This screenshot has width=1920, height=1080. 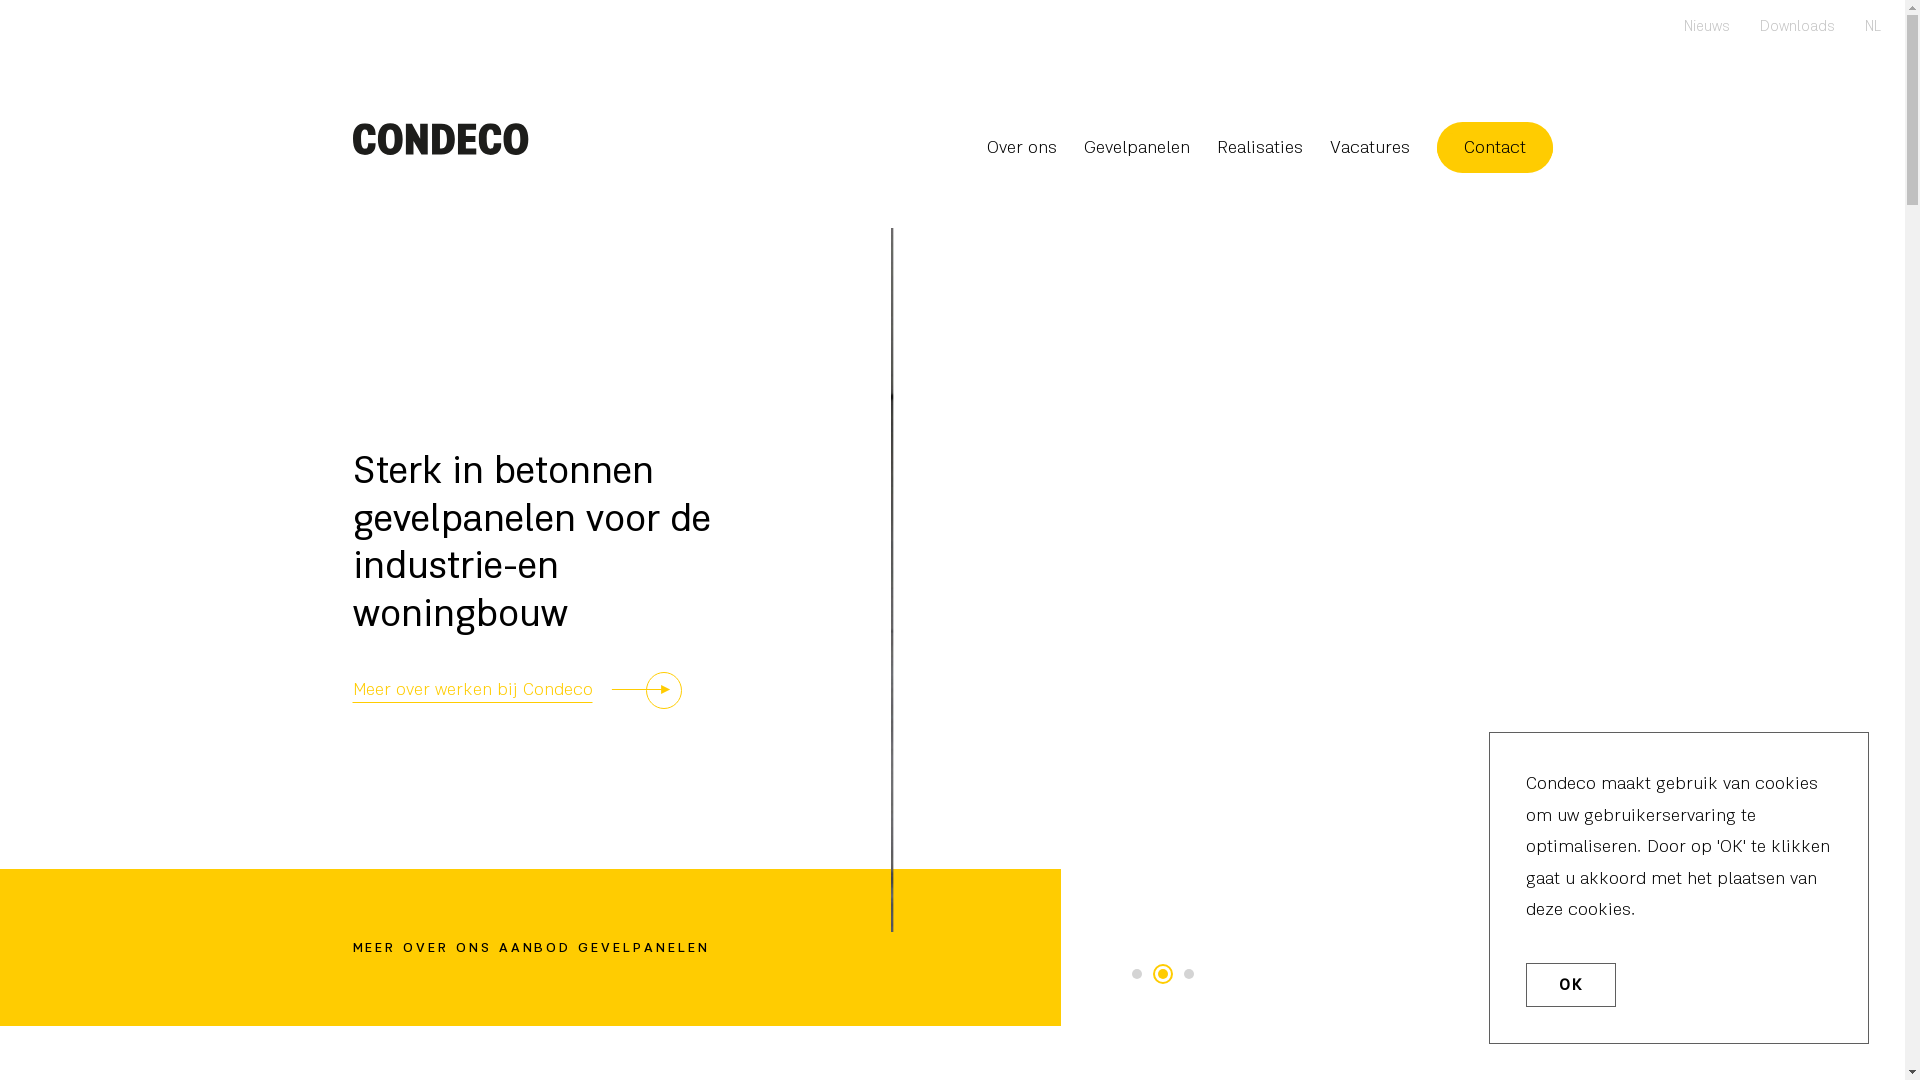 I want to click on Contact, so click(x=1494, y=149).